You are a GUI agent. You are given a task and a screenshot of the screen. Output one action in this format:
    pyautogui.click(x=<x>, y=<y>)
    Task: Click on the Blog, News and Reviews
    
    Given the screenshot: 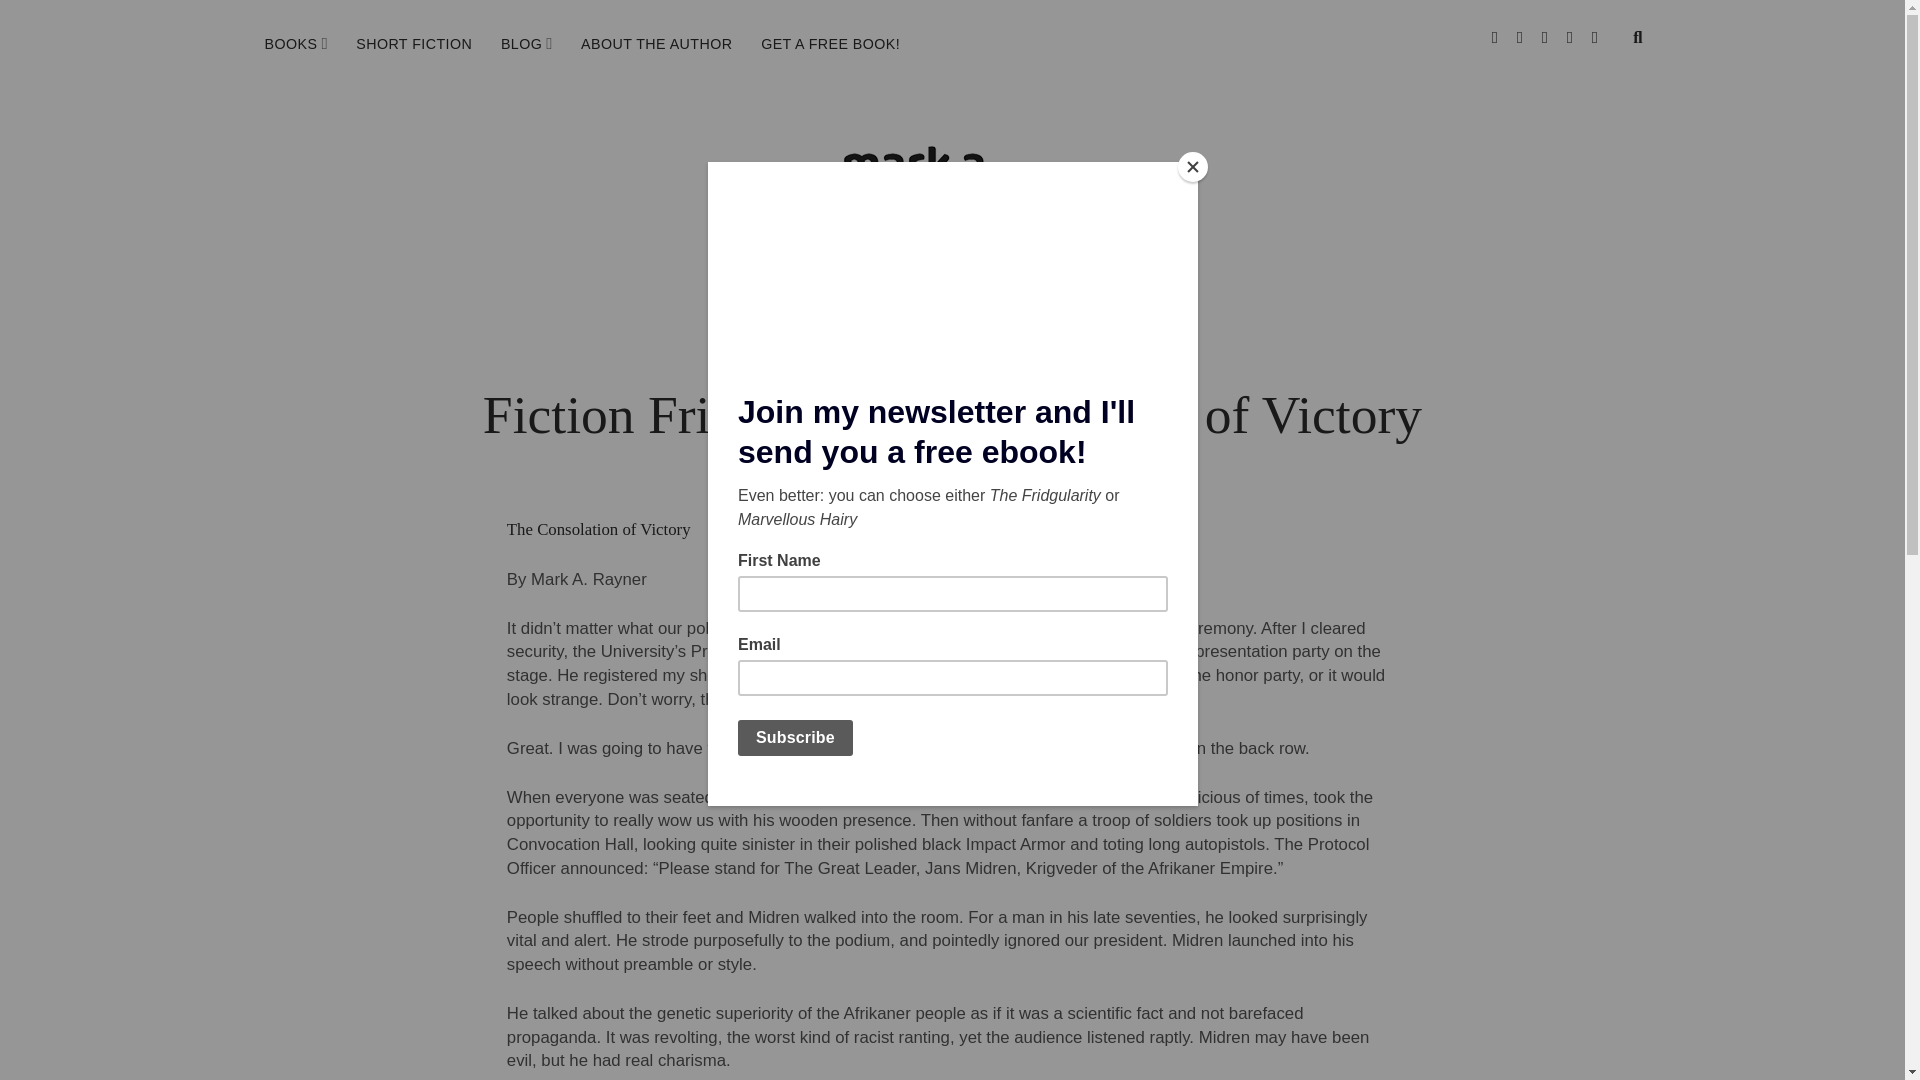 What is the action you would take?
    pyautogui.click(x=522, y=44)
    